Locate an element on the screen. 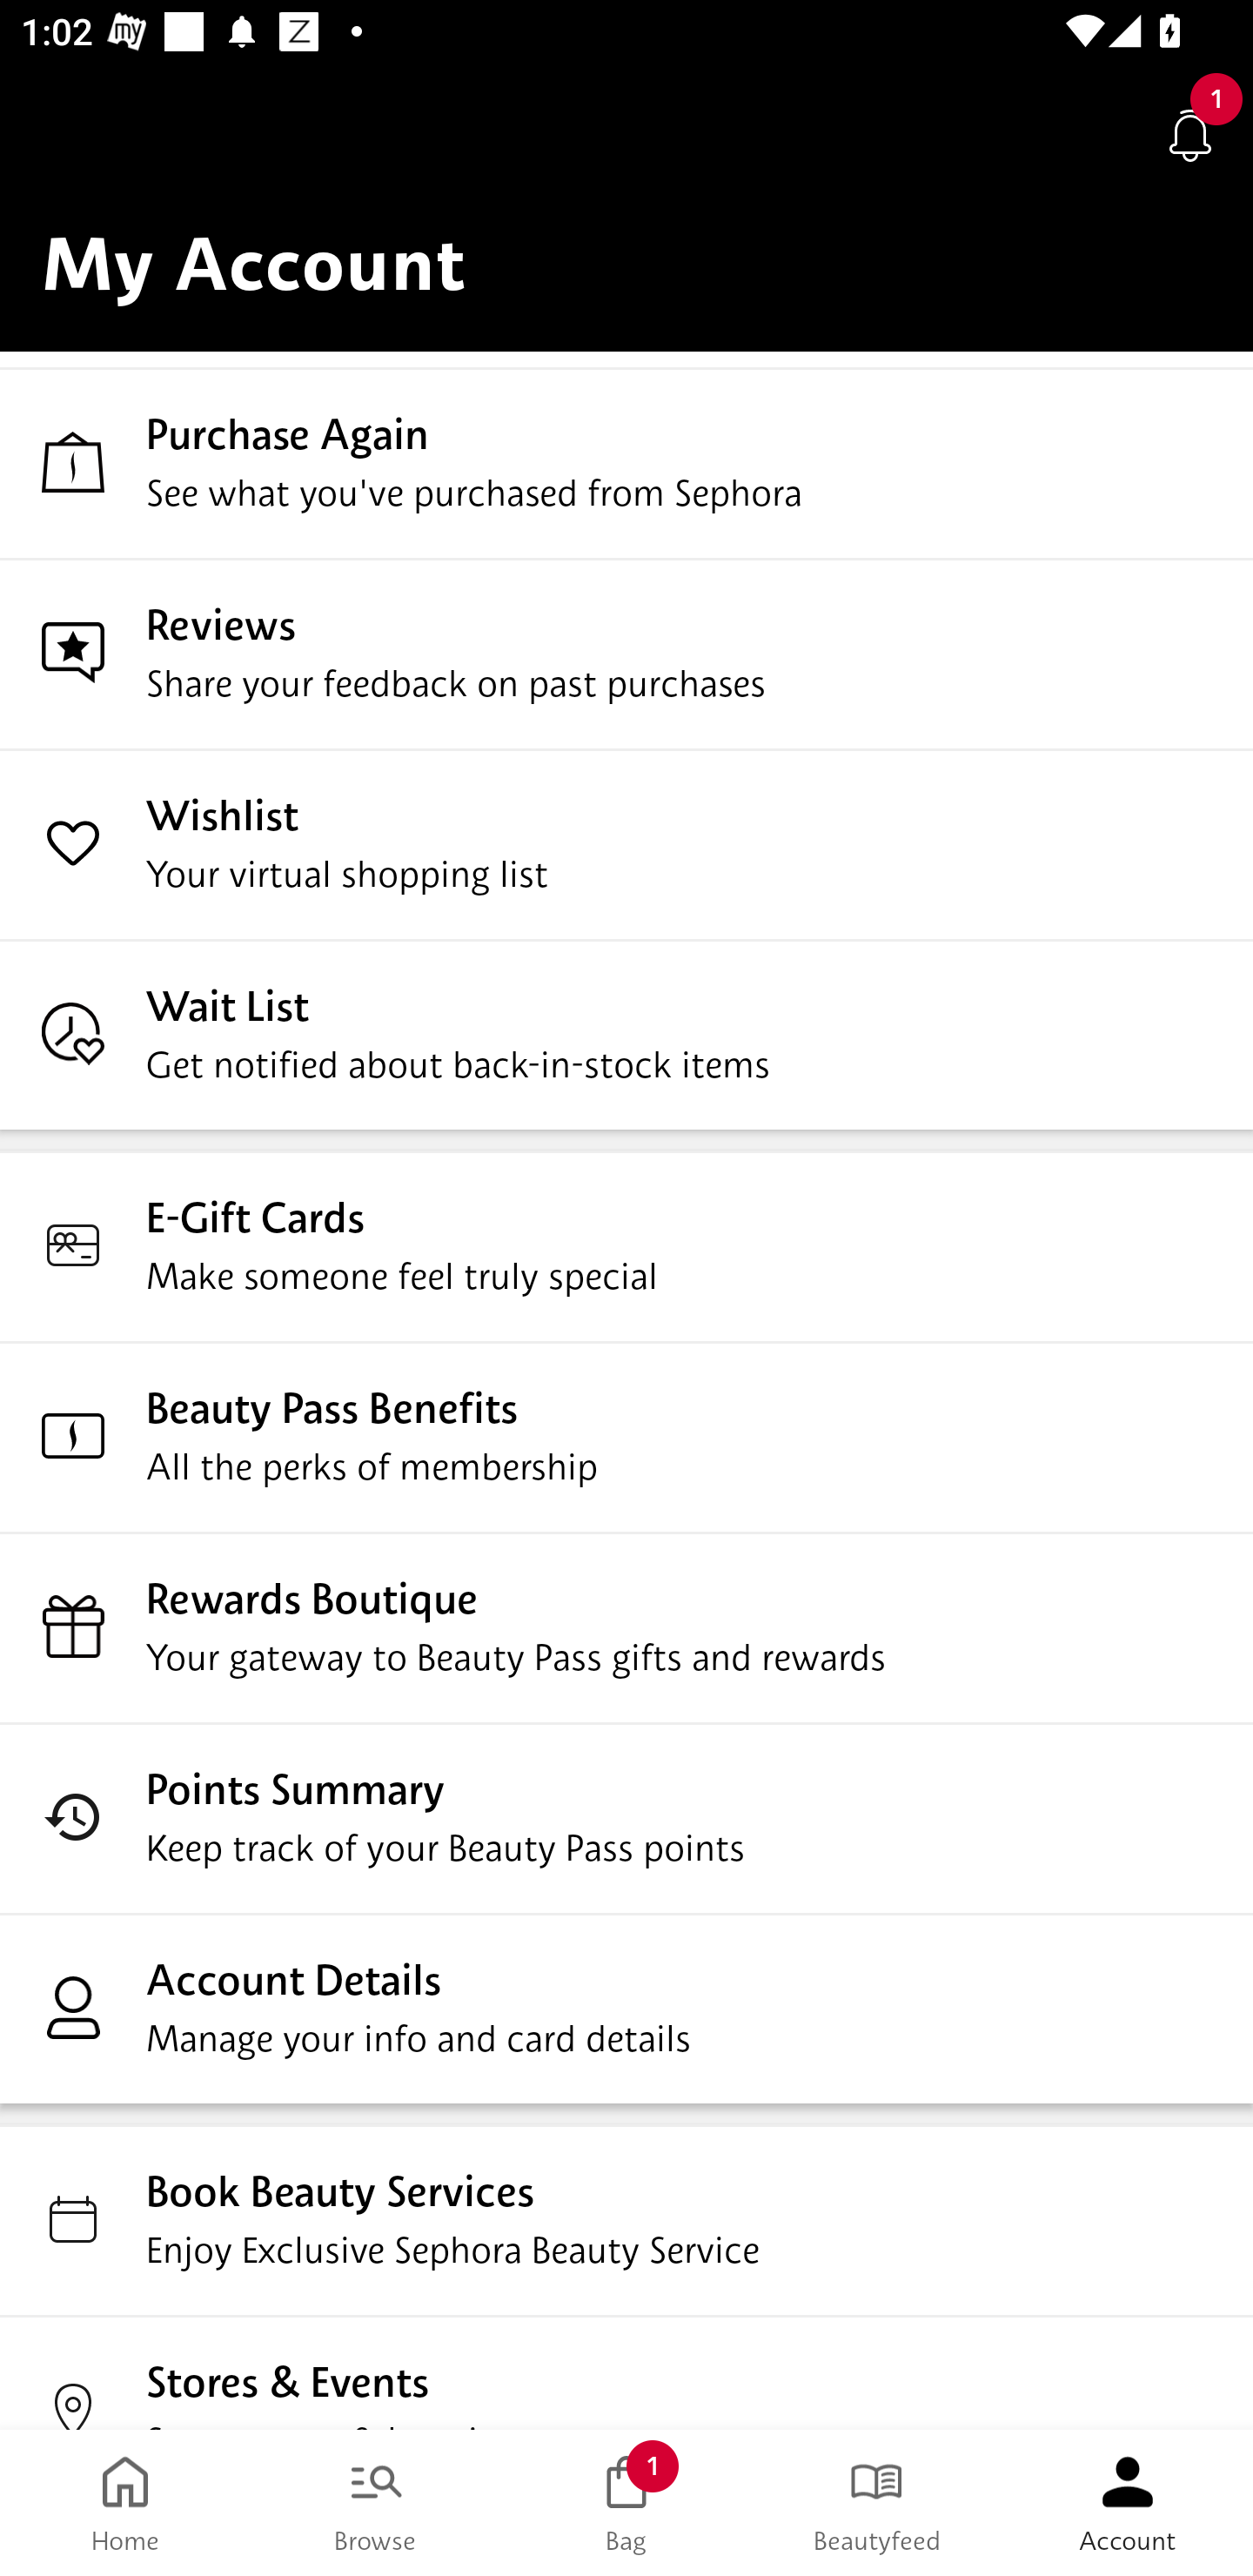  Wait List Get notified about back-in-stock items is located at coordinates (626, 1036).